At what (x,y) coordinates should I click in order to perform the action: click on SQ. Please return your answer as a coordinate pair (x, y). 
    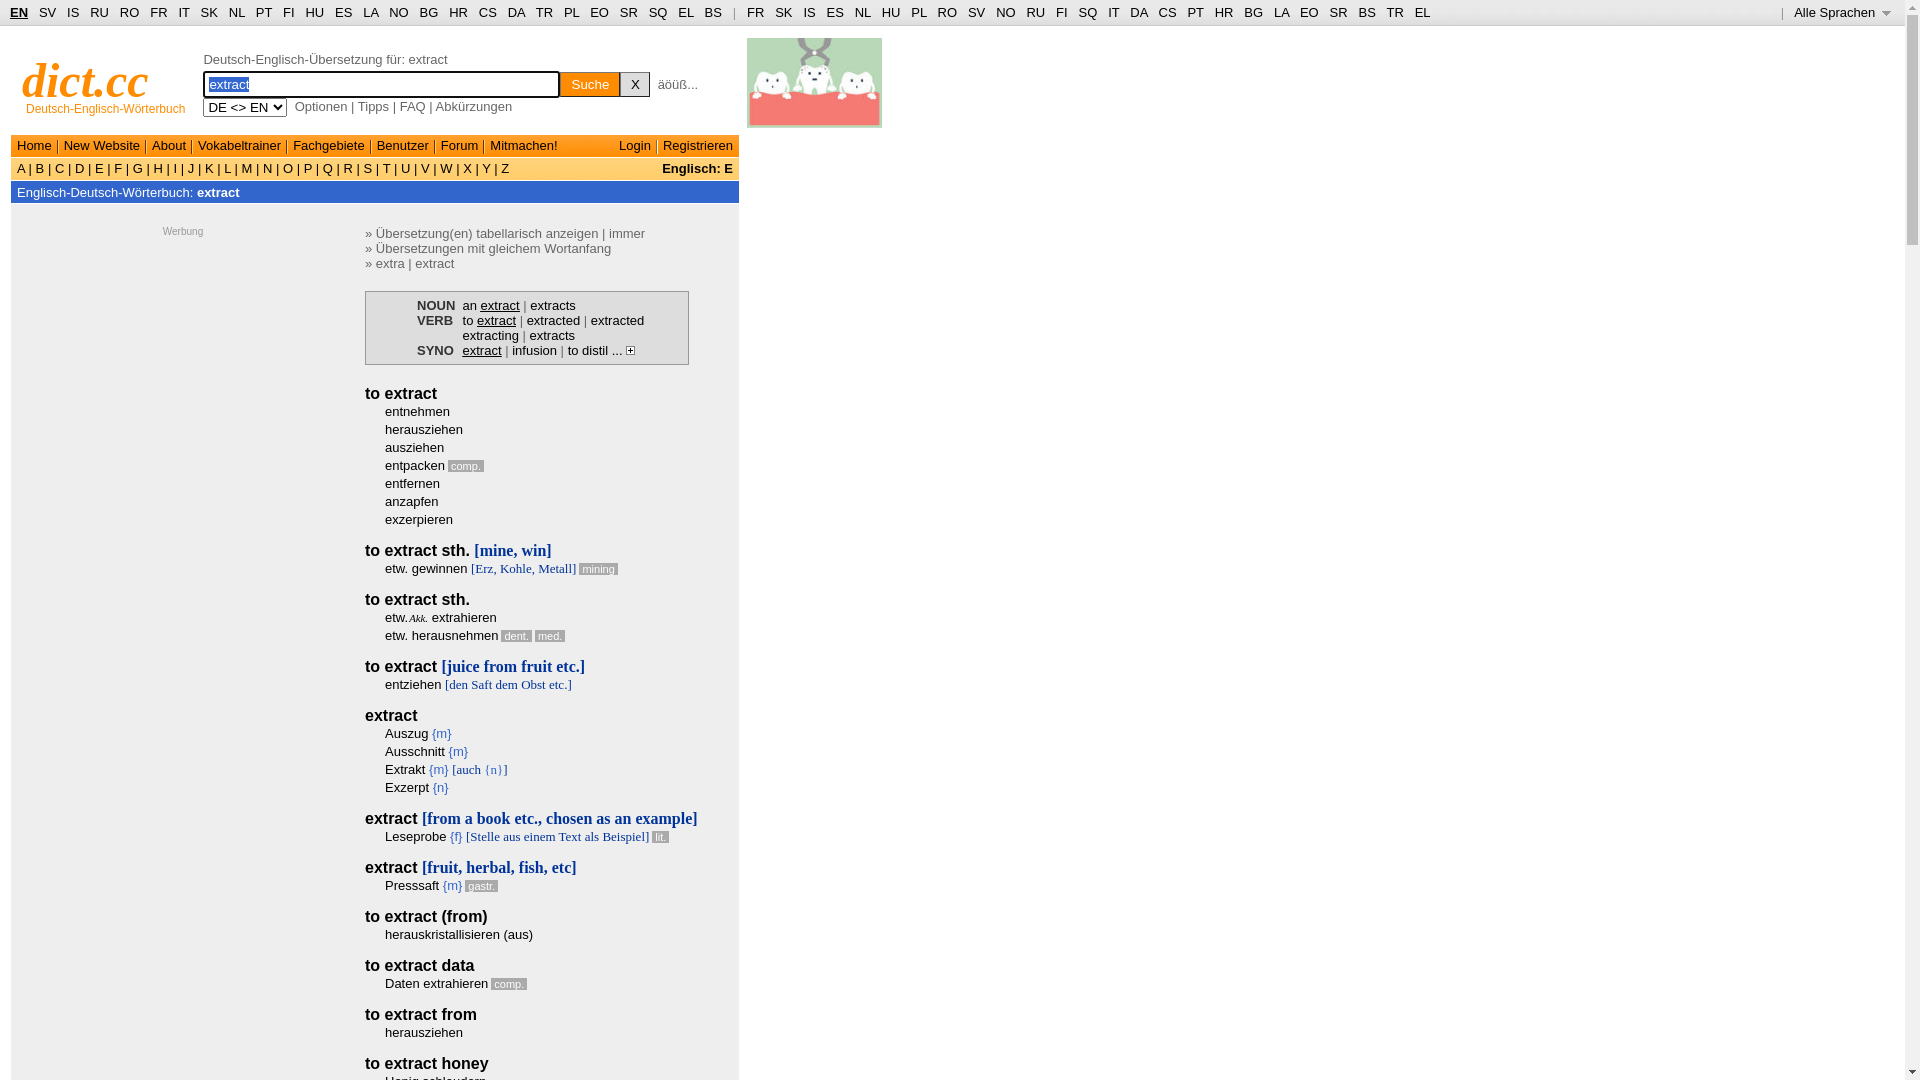
    Looking at the image, I should click on (658, 12).